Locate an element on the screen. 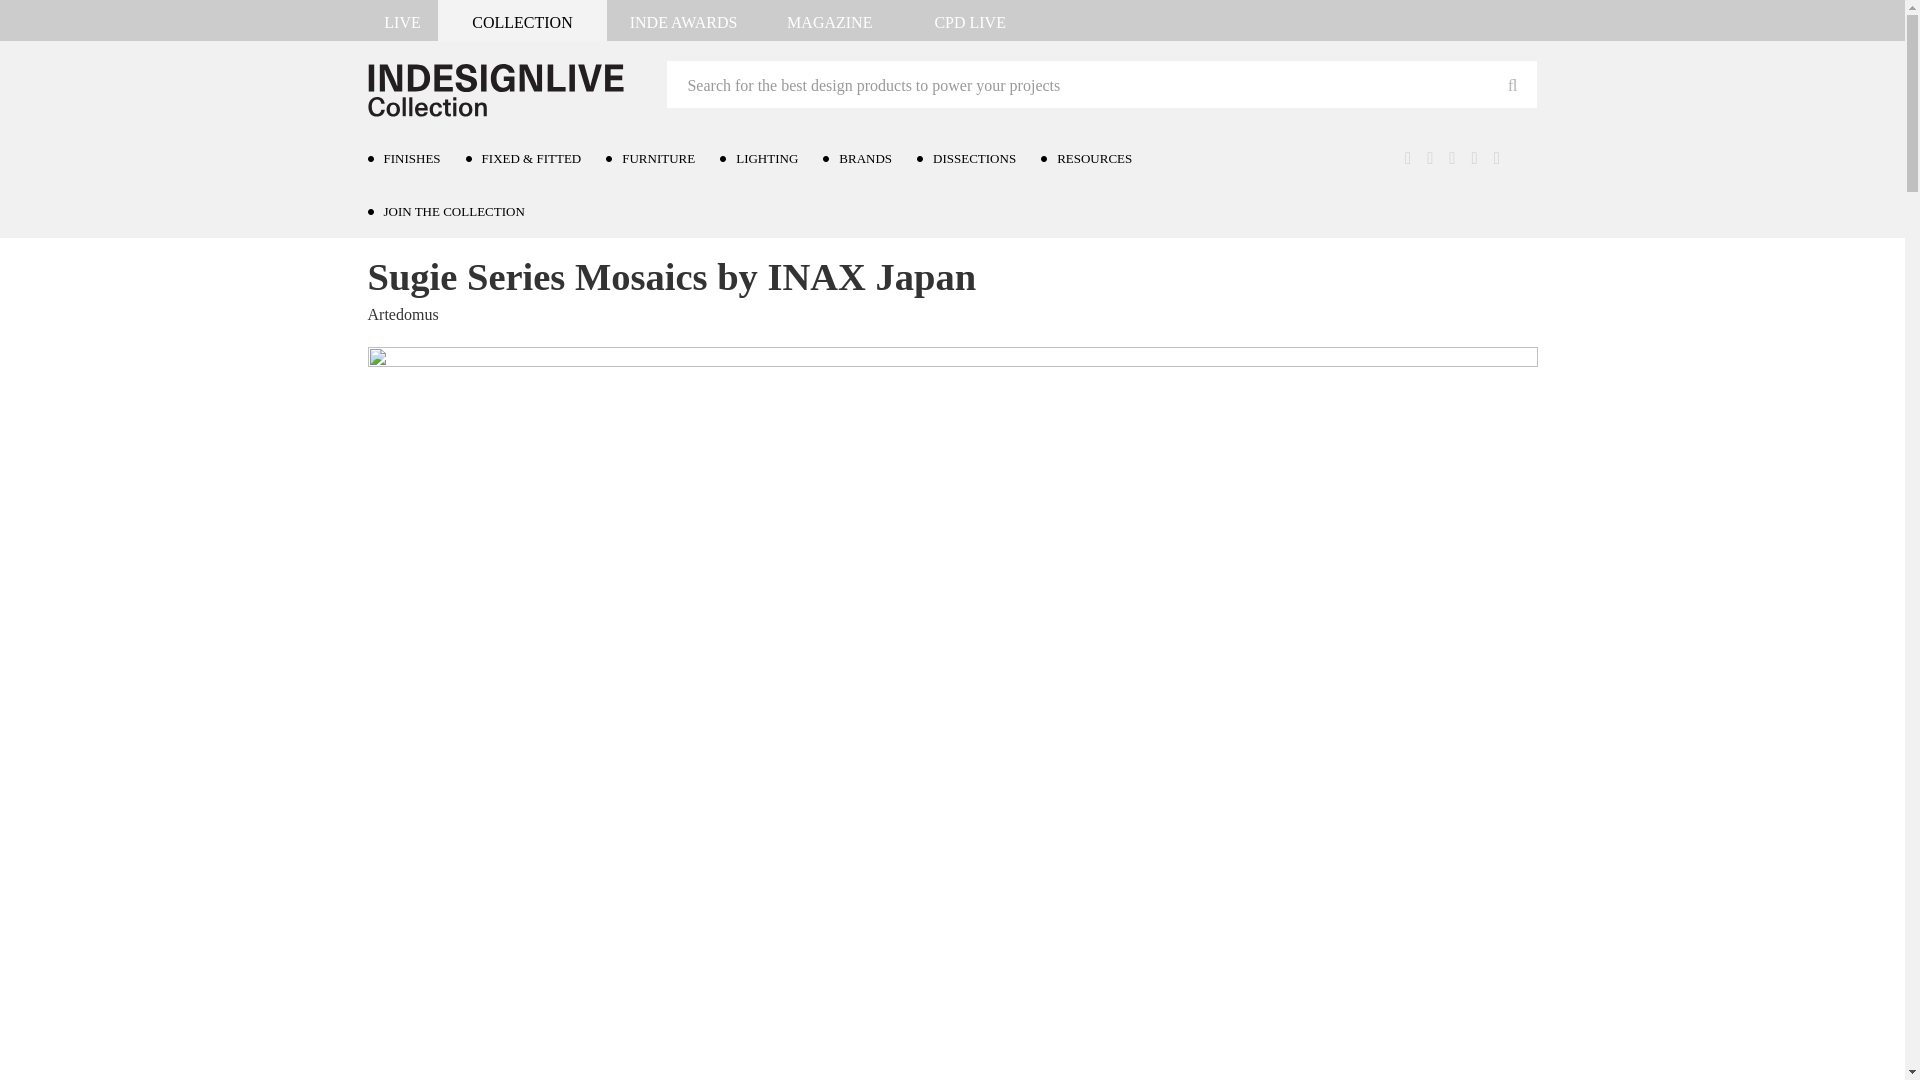 The image size is (1920, 1080). BRANDS is located at coordinates (870, 158).